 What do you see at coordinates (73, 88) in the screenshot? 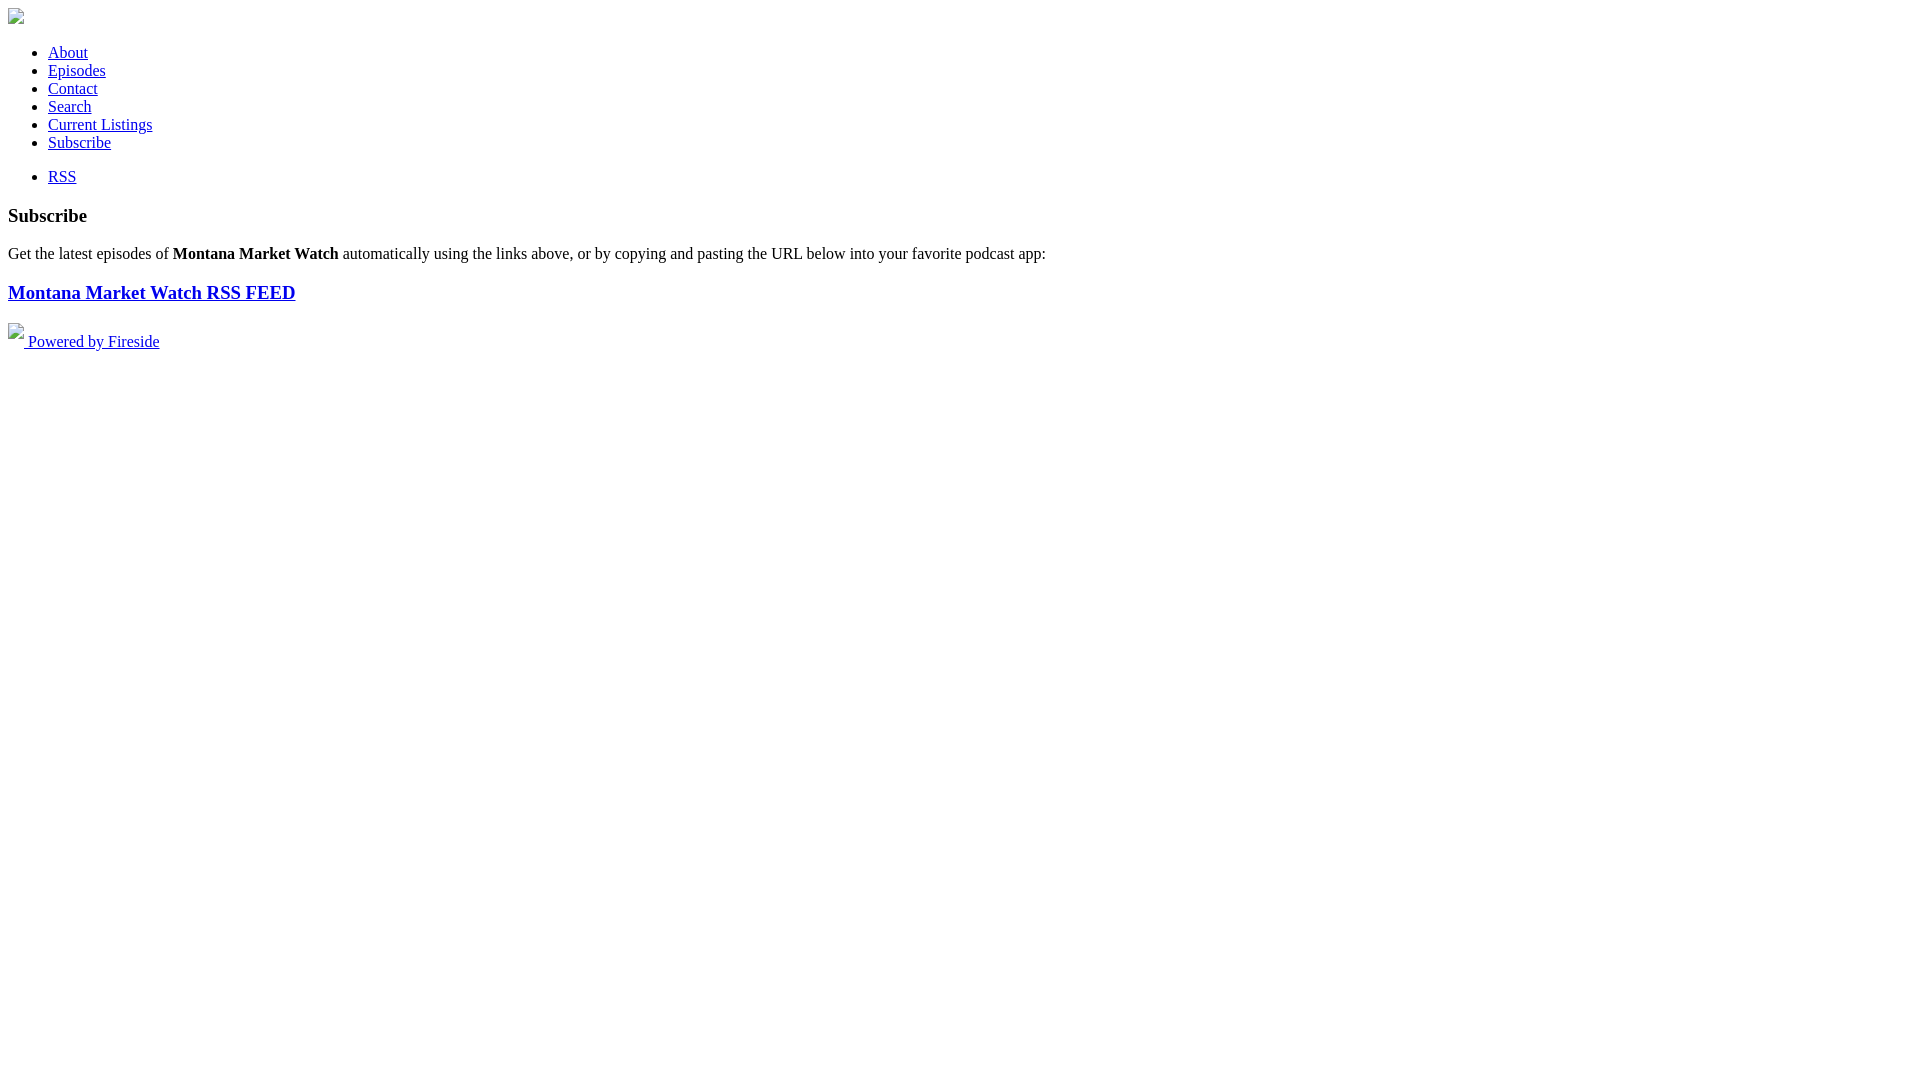
I see `Contact` at bounding box center [73, 88].